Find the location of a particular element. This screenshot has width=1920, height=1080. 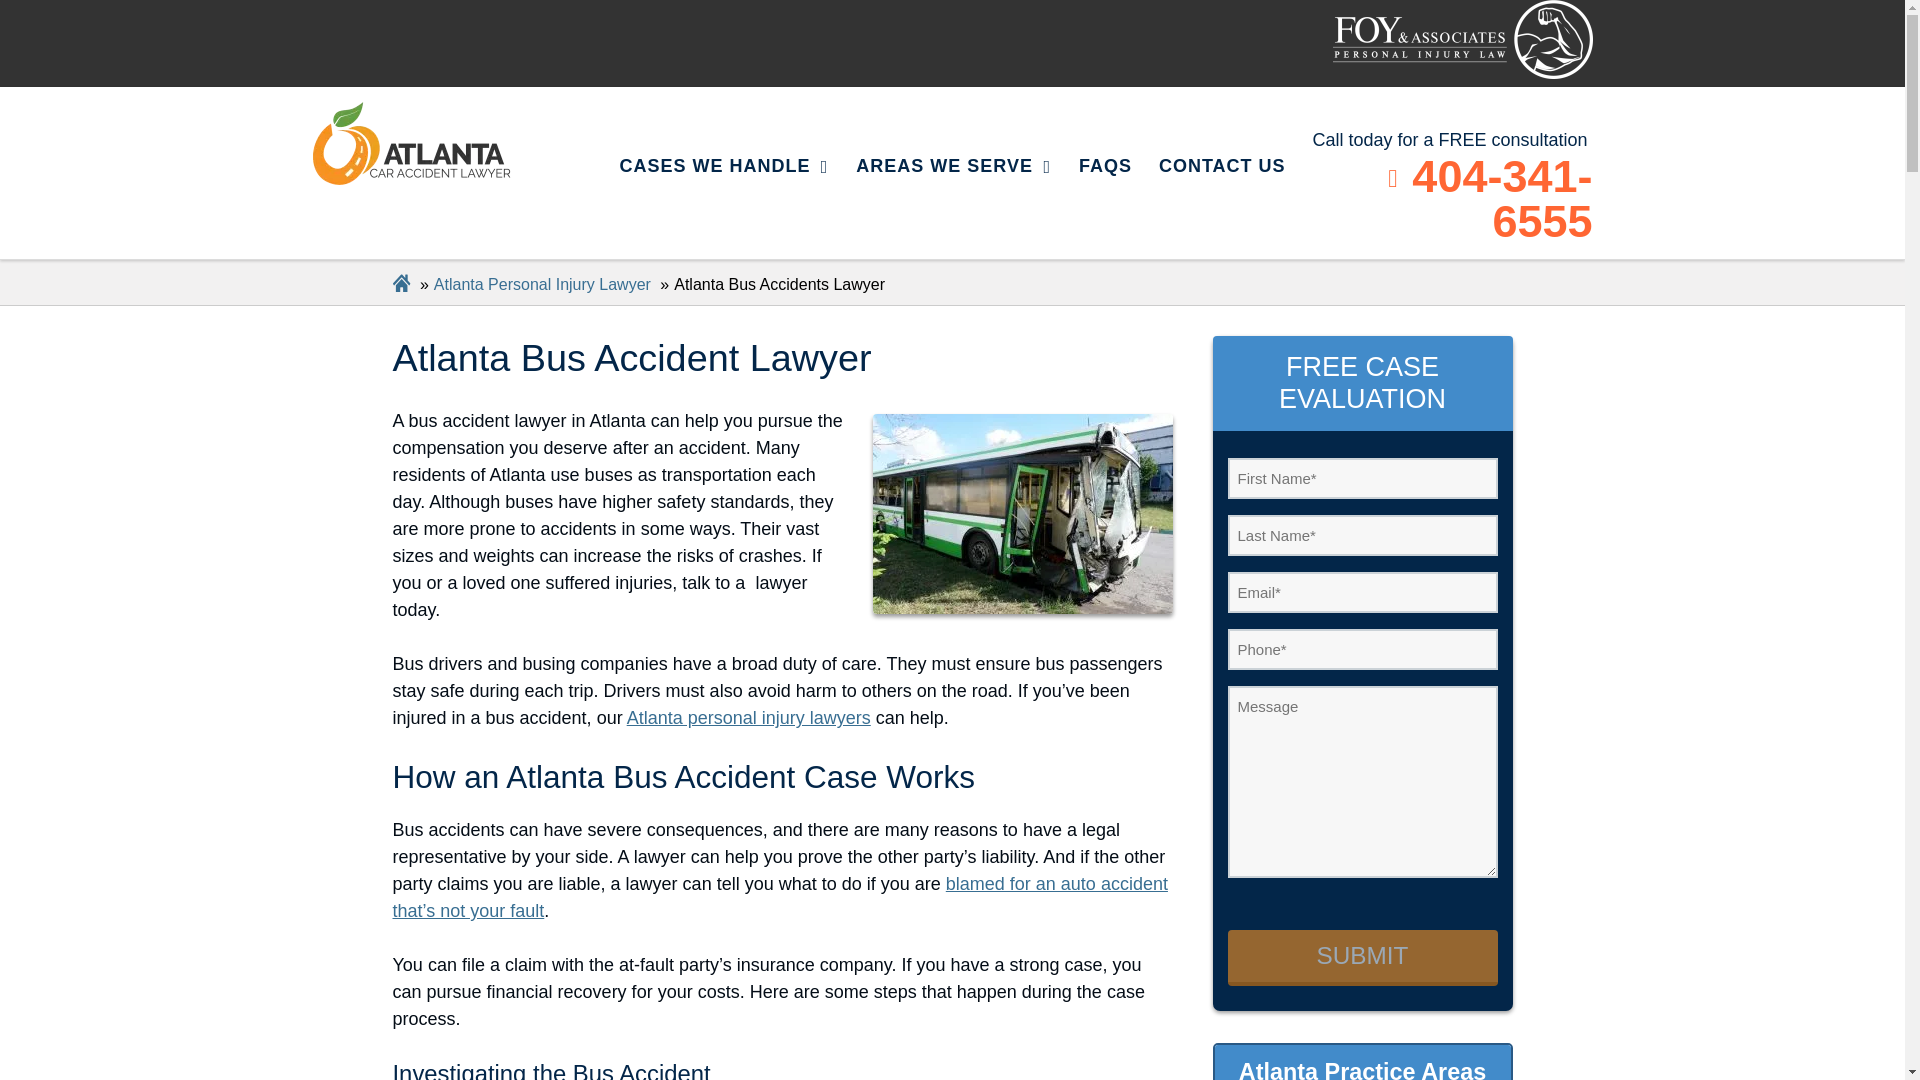

Atlanta Car Accident Lawyer is located at coordinates (1462, 39).